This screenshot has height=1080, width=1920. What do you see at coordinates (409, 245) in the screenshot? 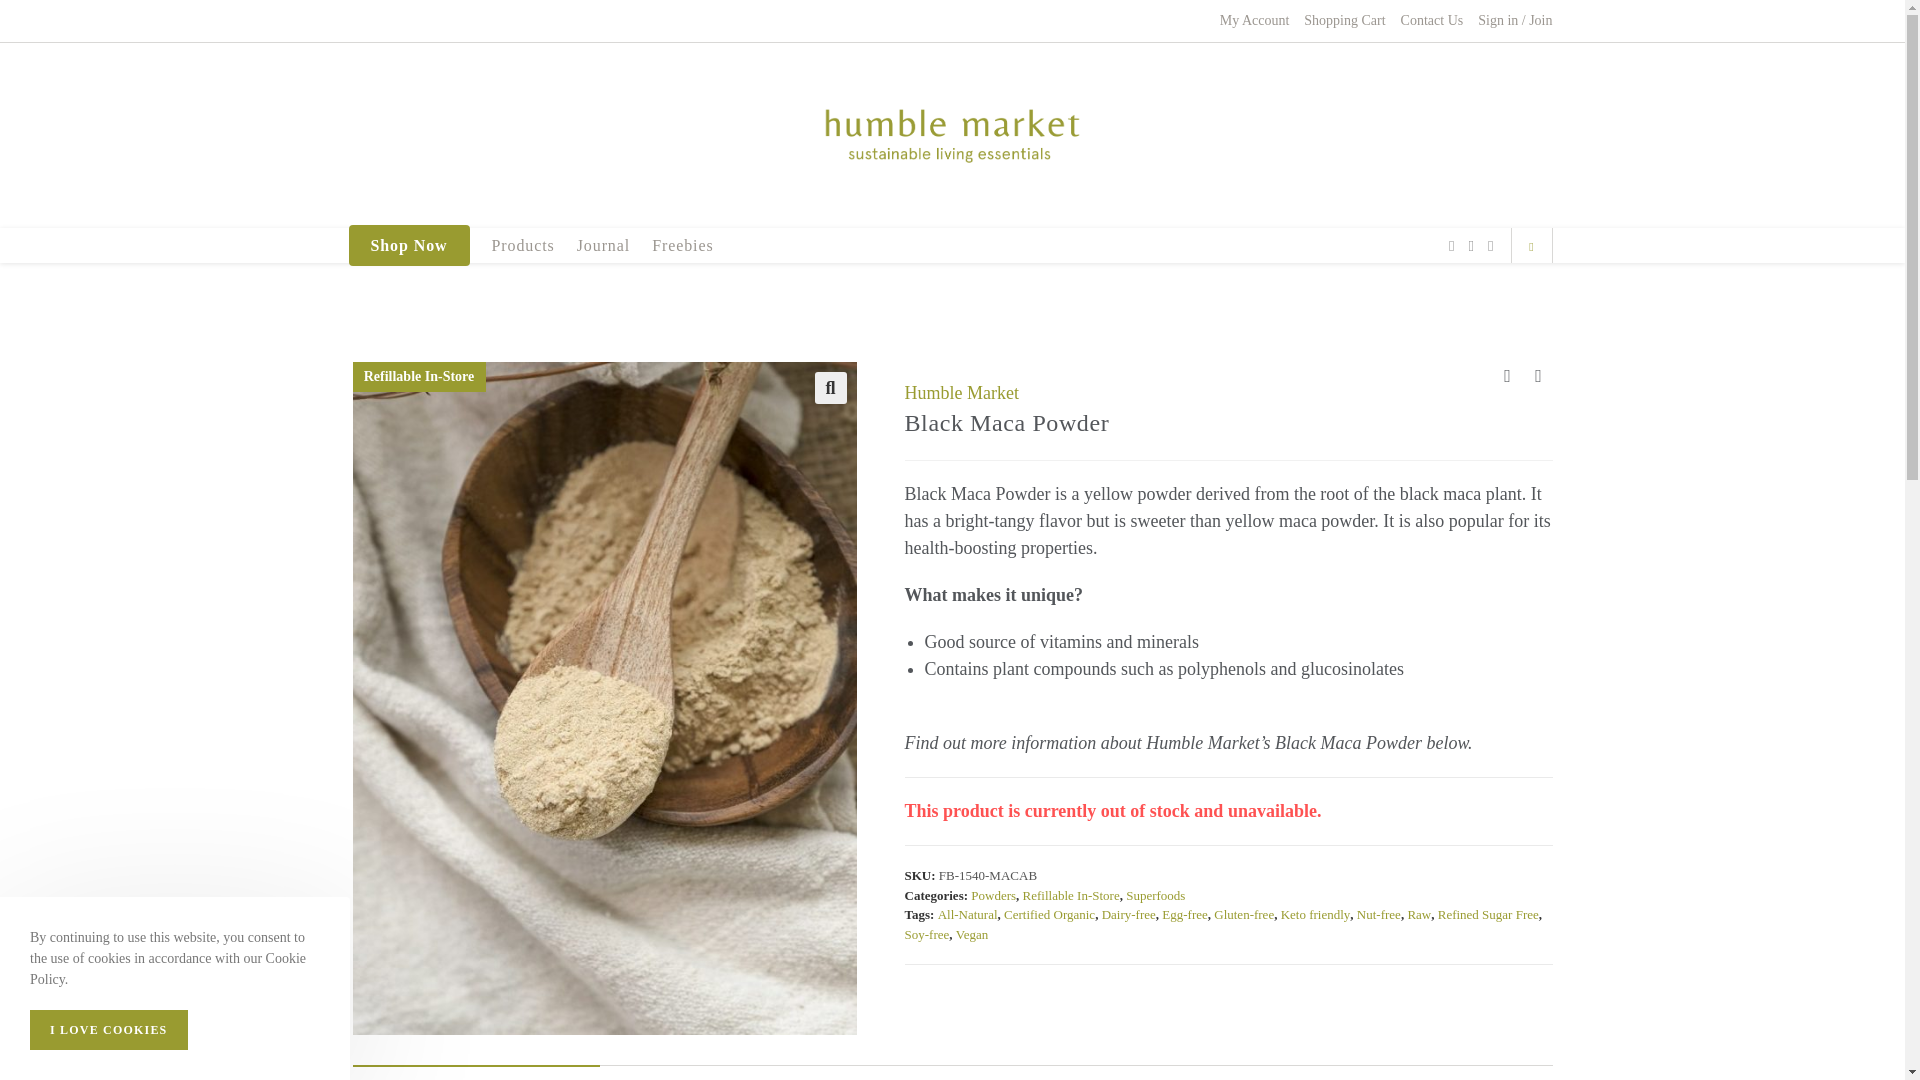
I see `Shop Now` at bounding box center [409, 245].